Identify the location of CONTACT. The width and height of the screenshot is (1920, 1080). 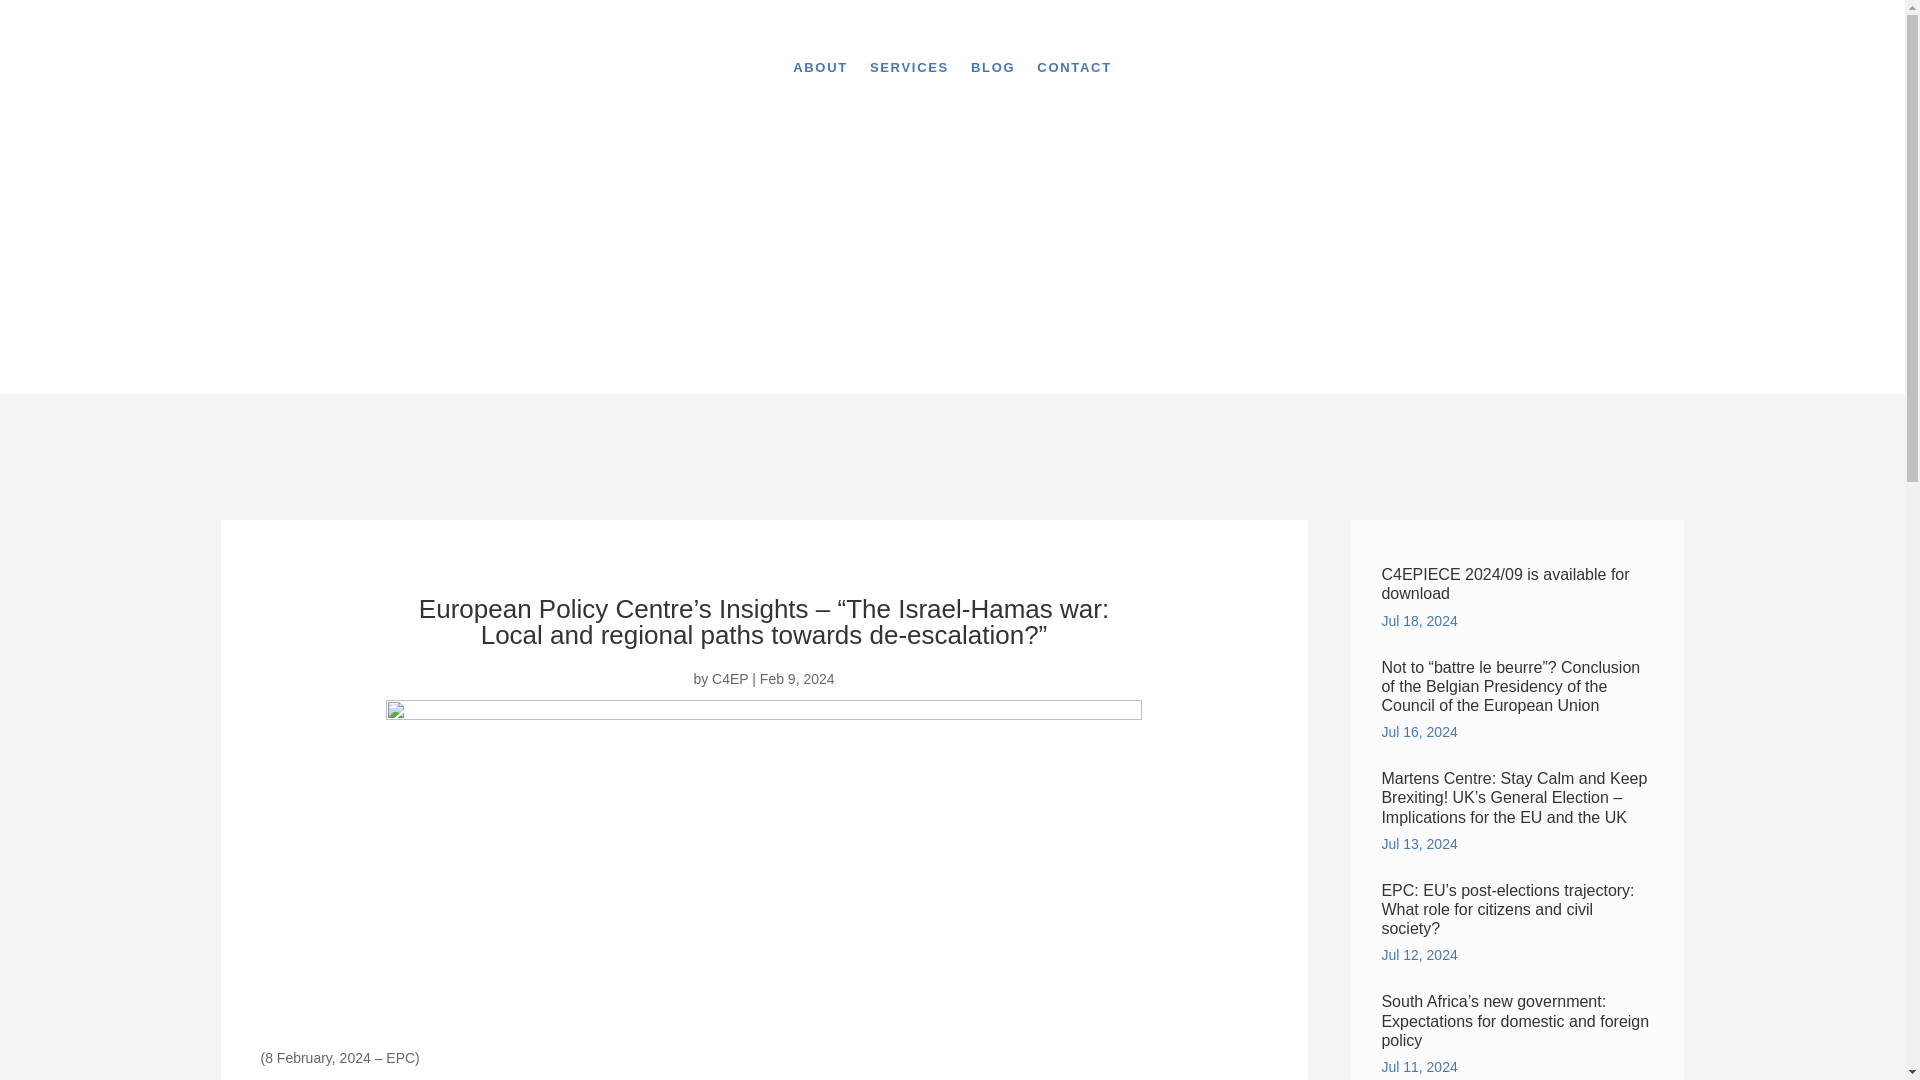
(1074, 68).